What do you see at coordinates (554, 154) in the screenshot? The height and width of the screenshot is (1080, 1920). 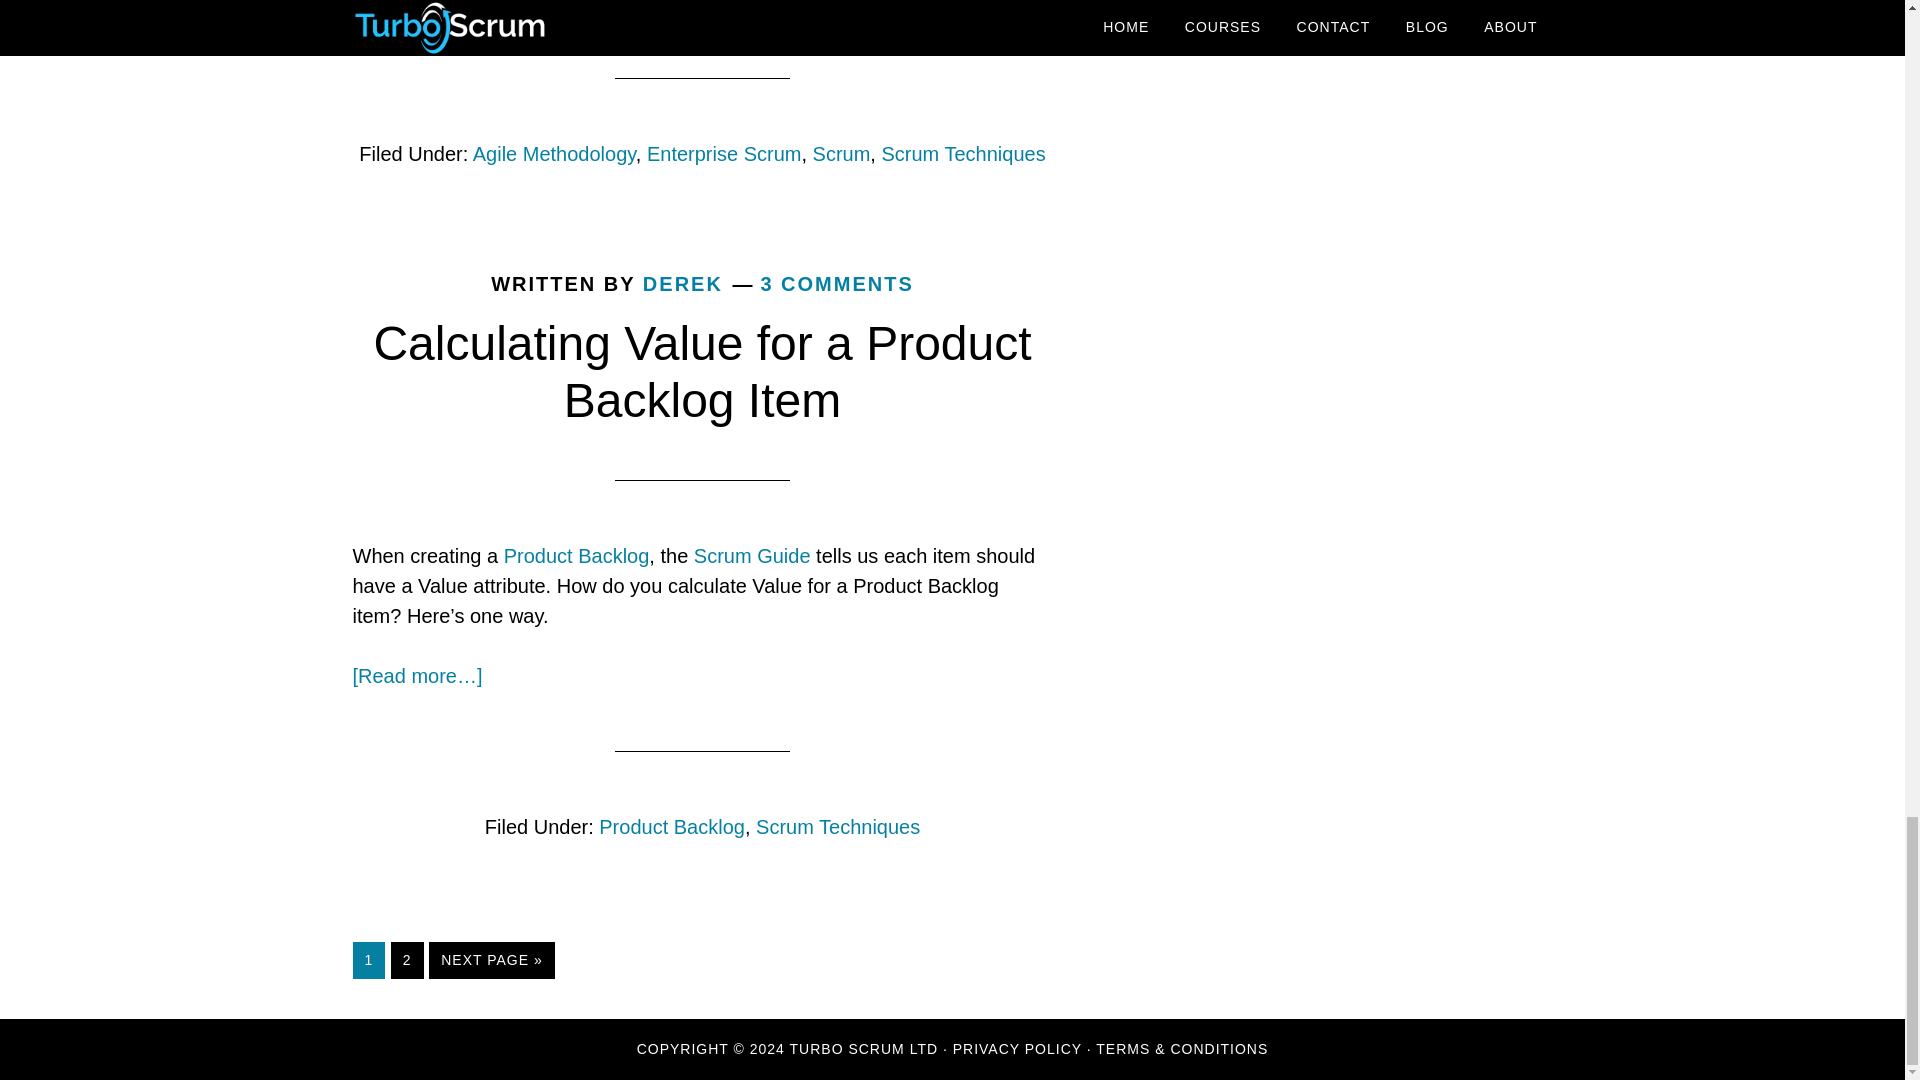 I see `Agile Methodology` at bounding box center [554, 154].